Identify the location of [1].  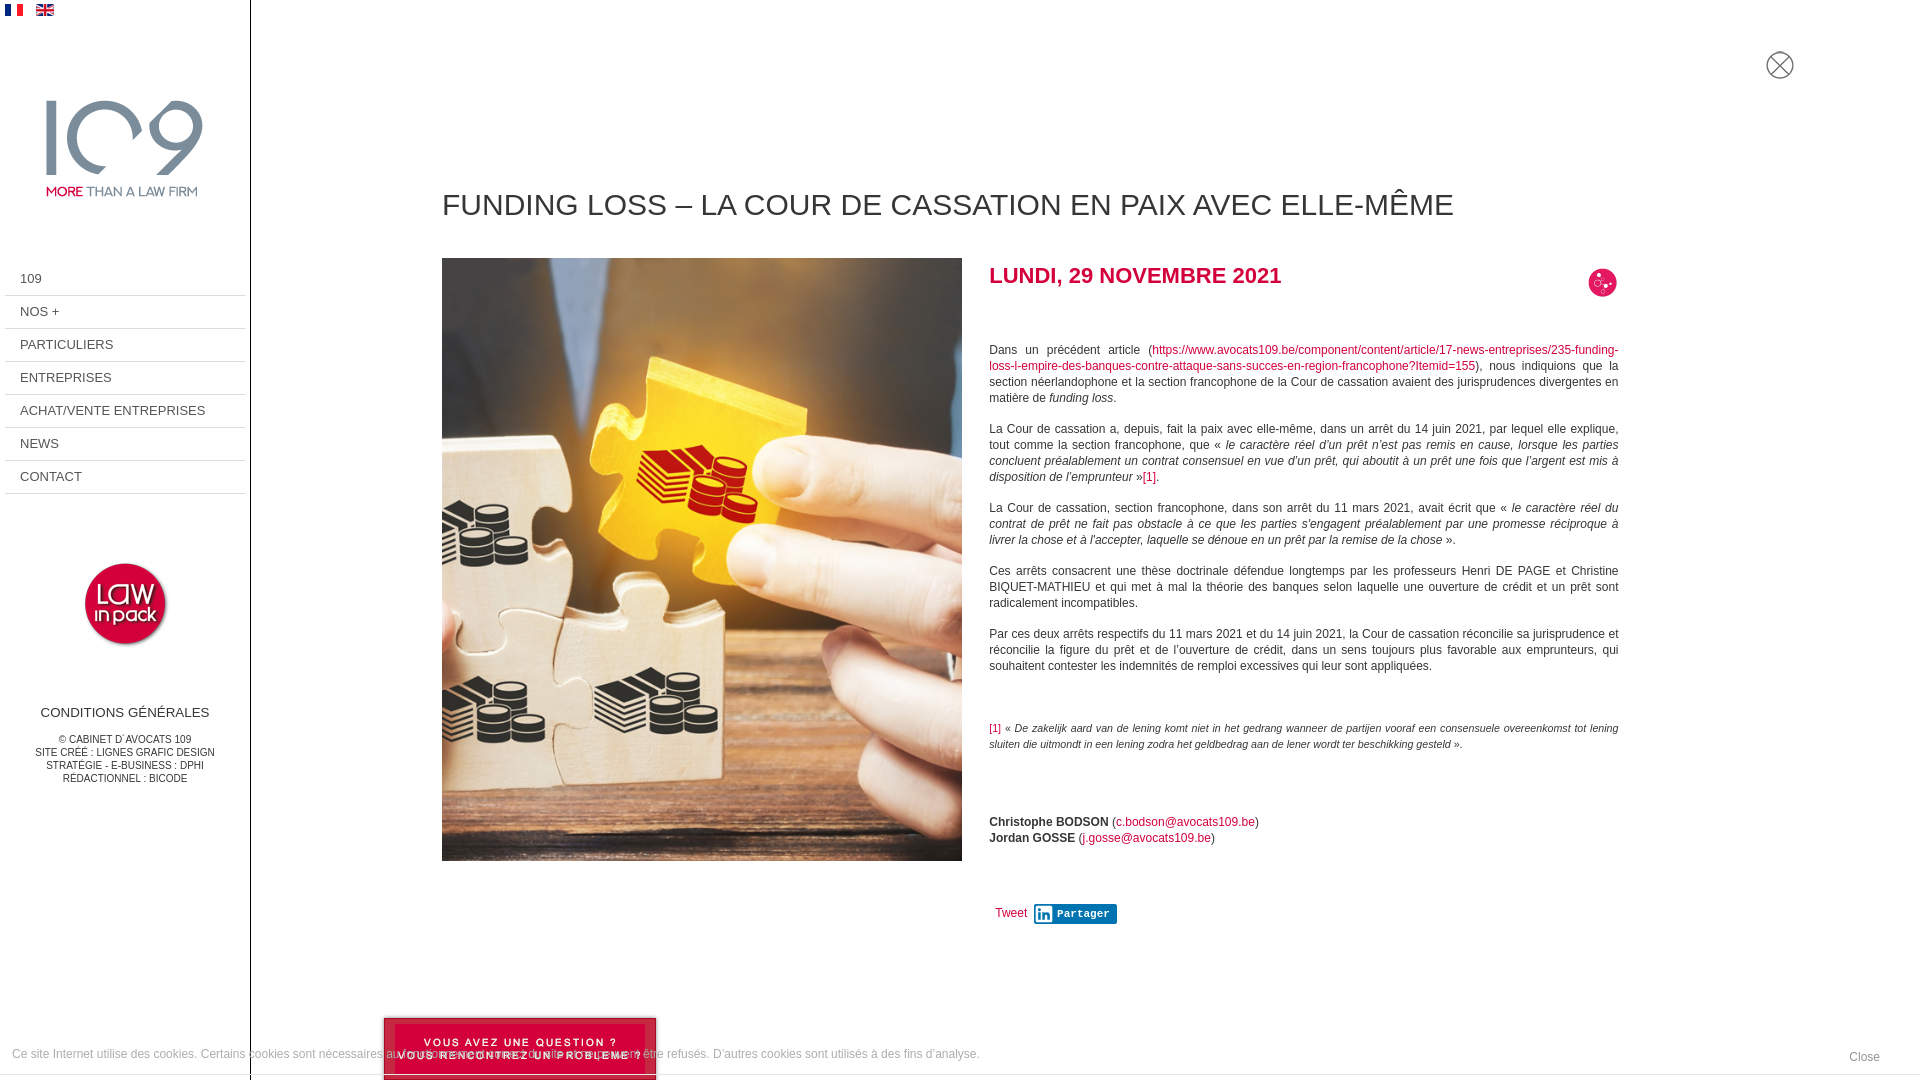
(995, 728).